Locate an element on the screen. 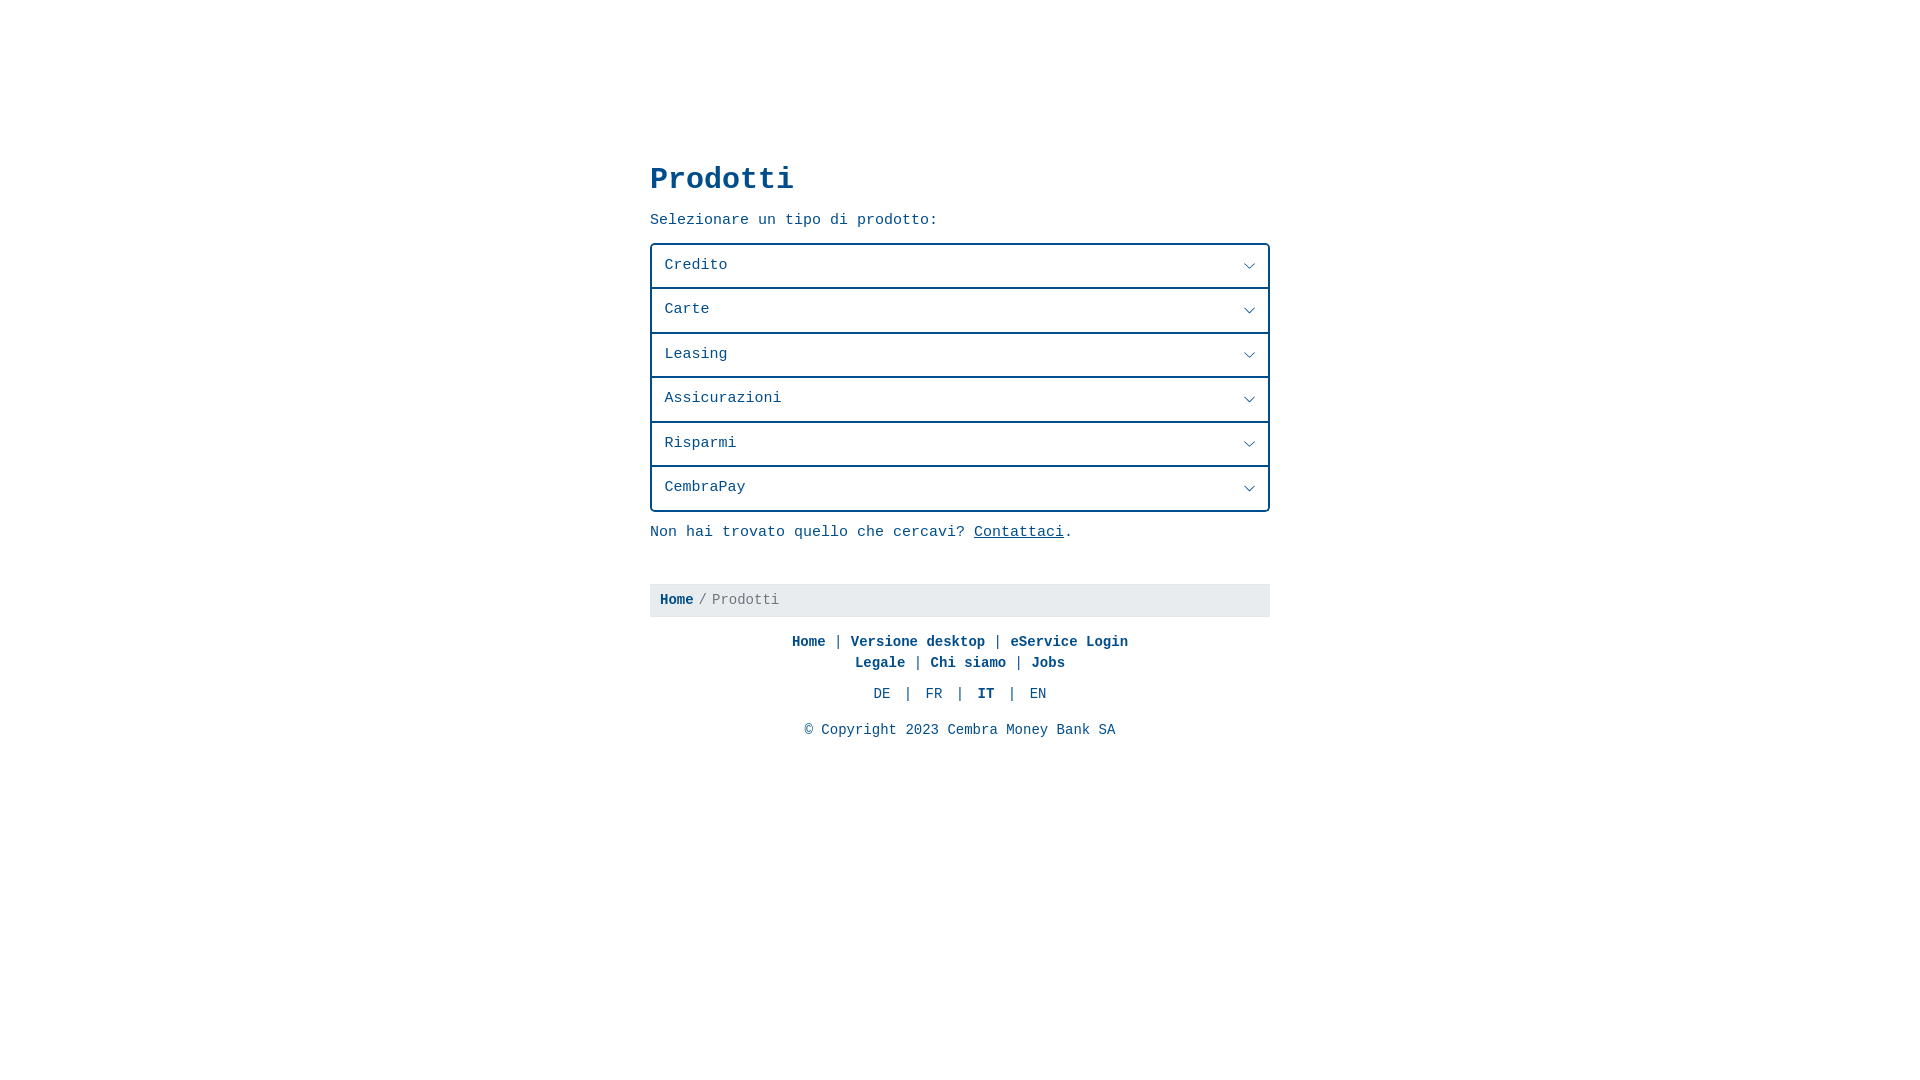  Chi siamo is located at coordinates (969, 663).